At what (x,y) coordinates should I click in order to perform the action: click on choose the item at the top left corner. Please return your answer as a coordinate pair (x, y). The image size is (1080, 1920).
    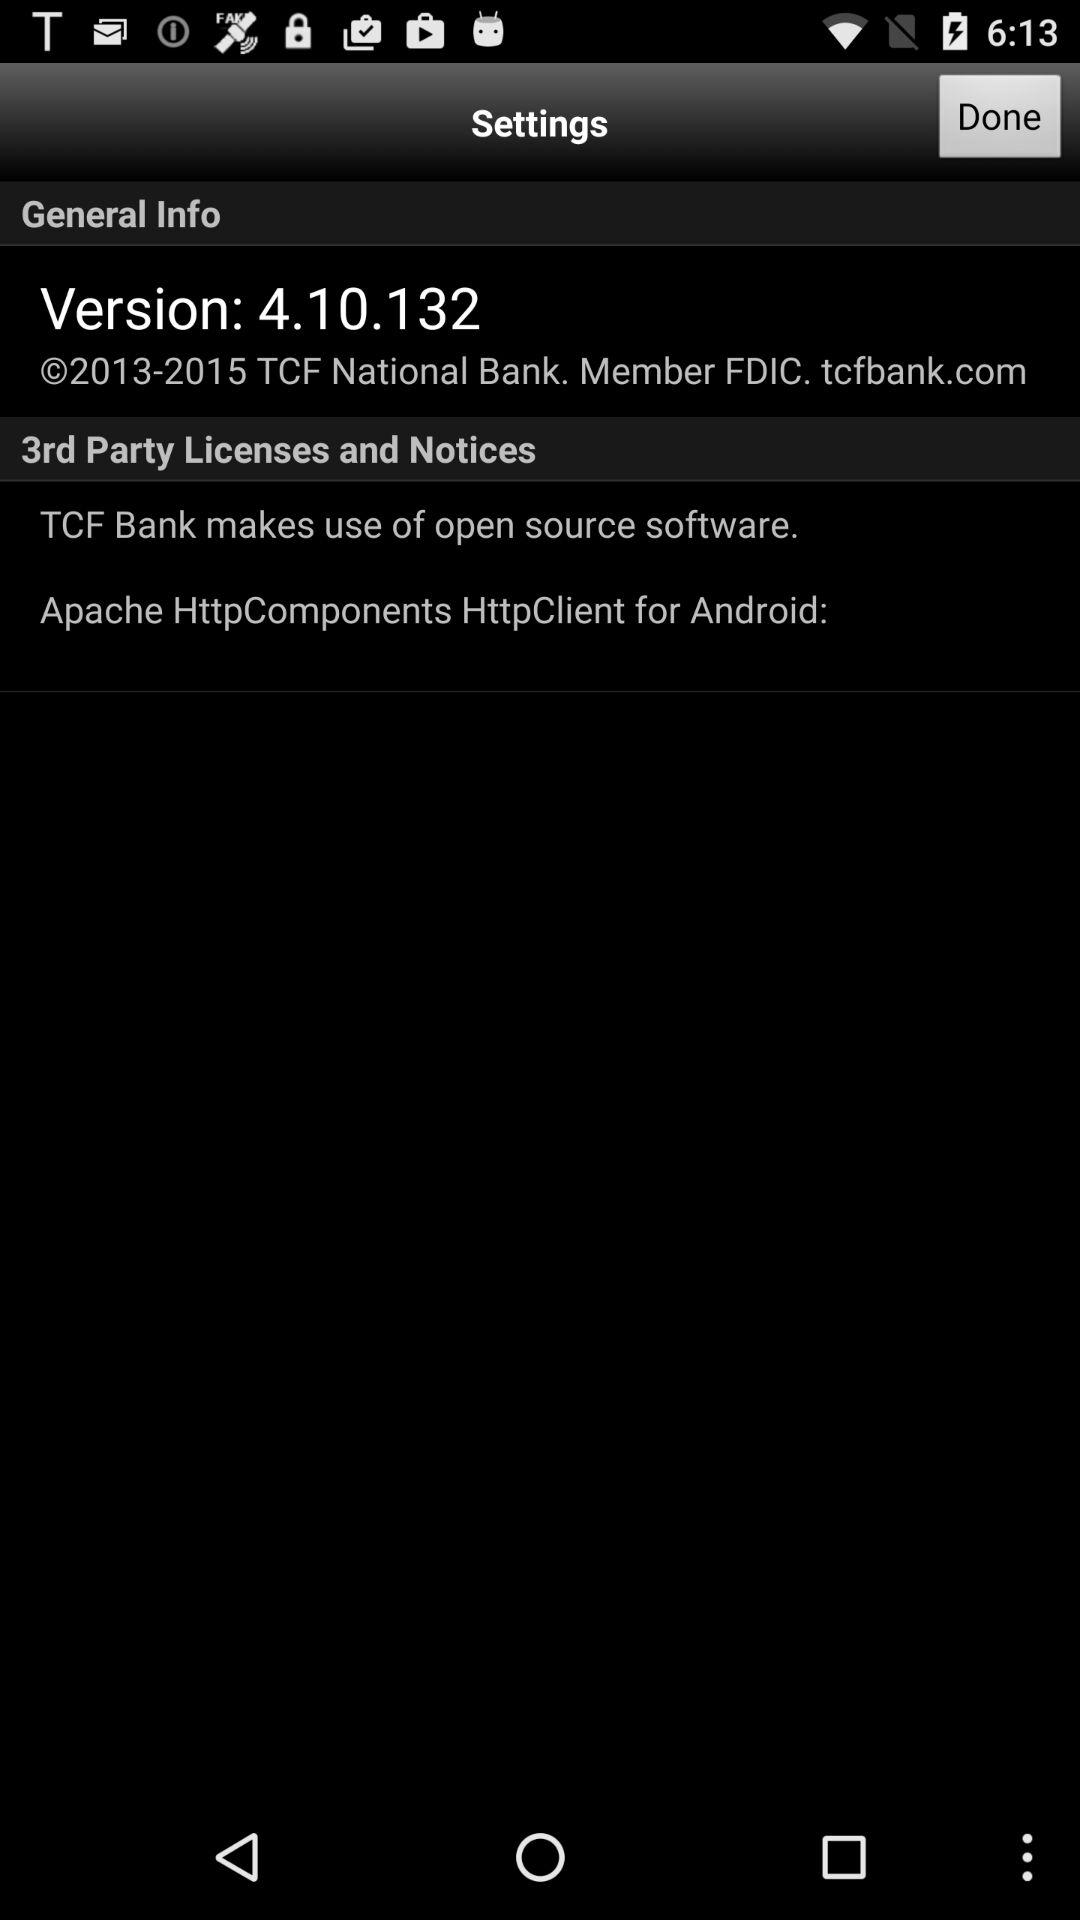
    Looking at the image, I should click on (260, 306).